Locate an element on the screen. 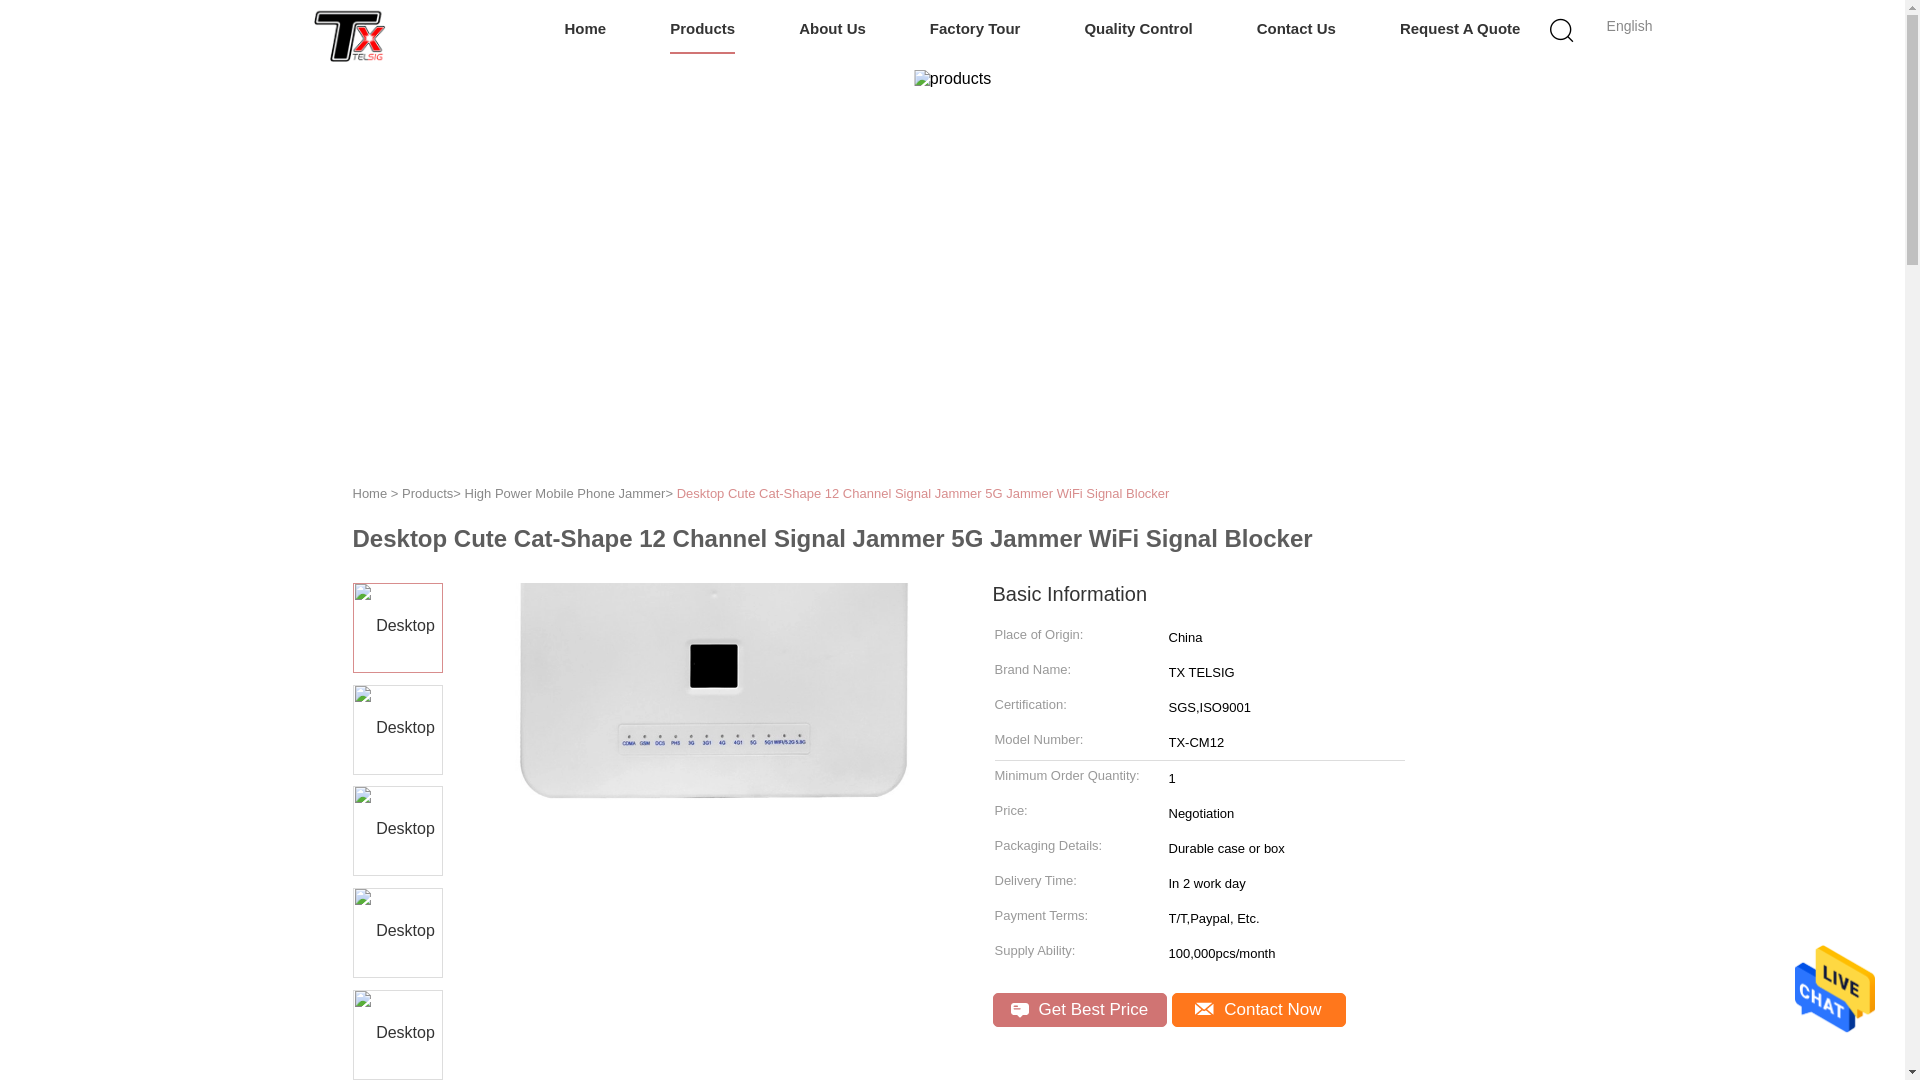 This screenshot has height=1080, width=1920. Contact Us is located at coordinates (1296, 30).